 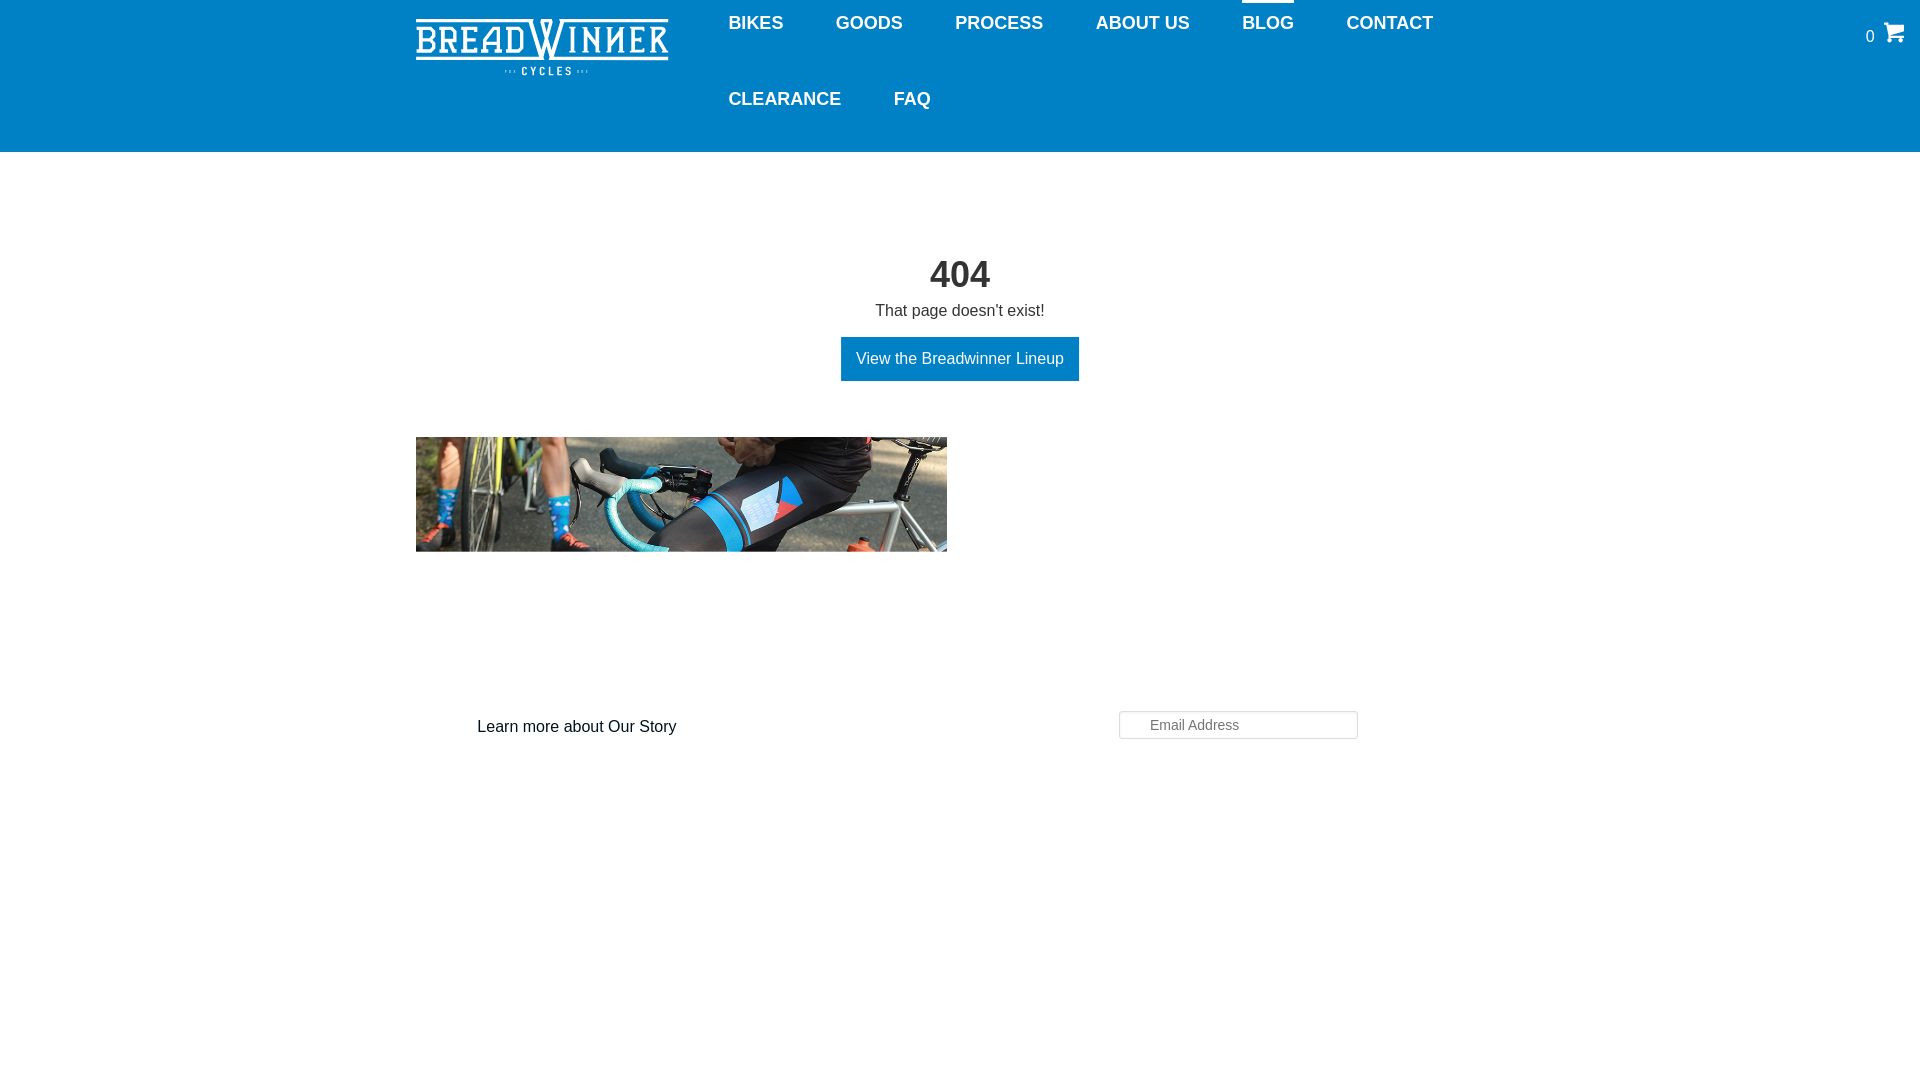 I want to click on 0, so click(x=1885, y=39).